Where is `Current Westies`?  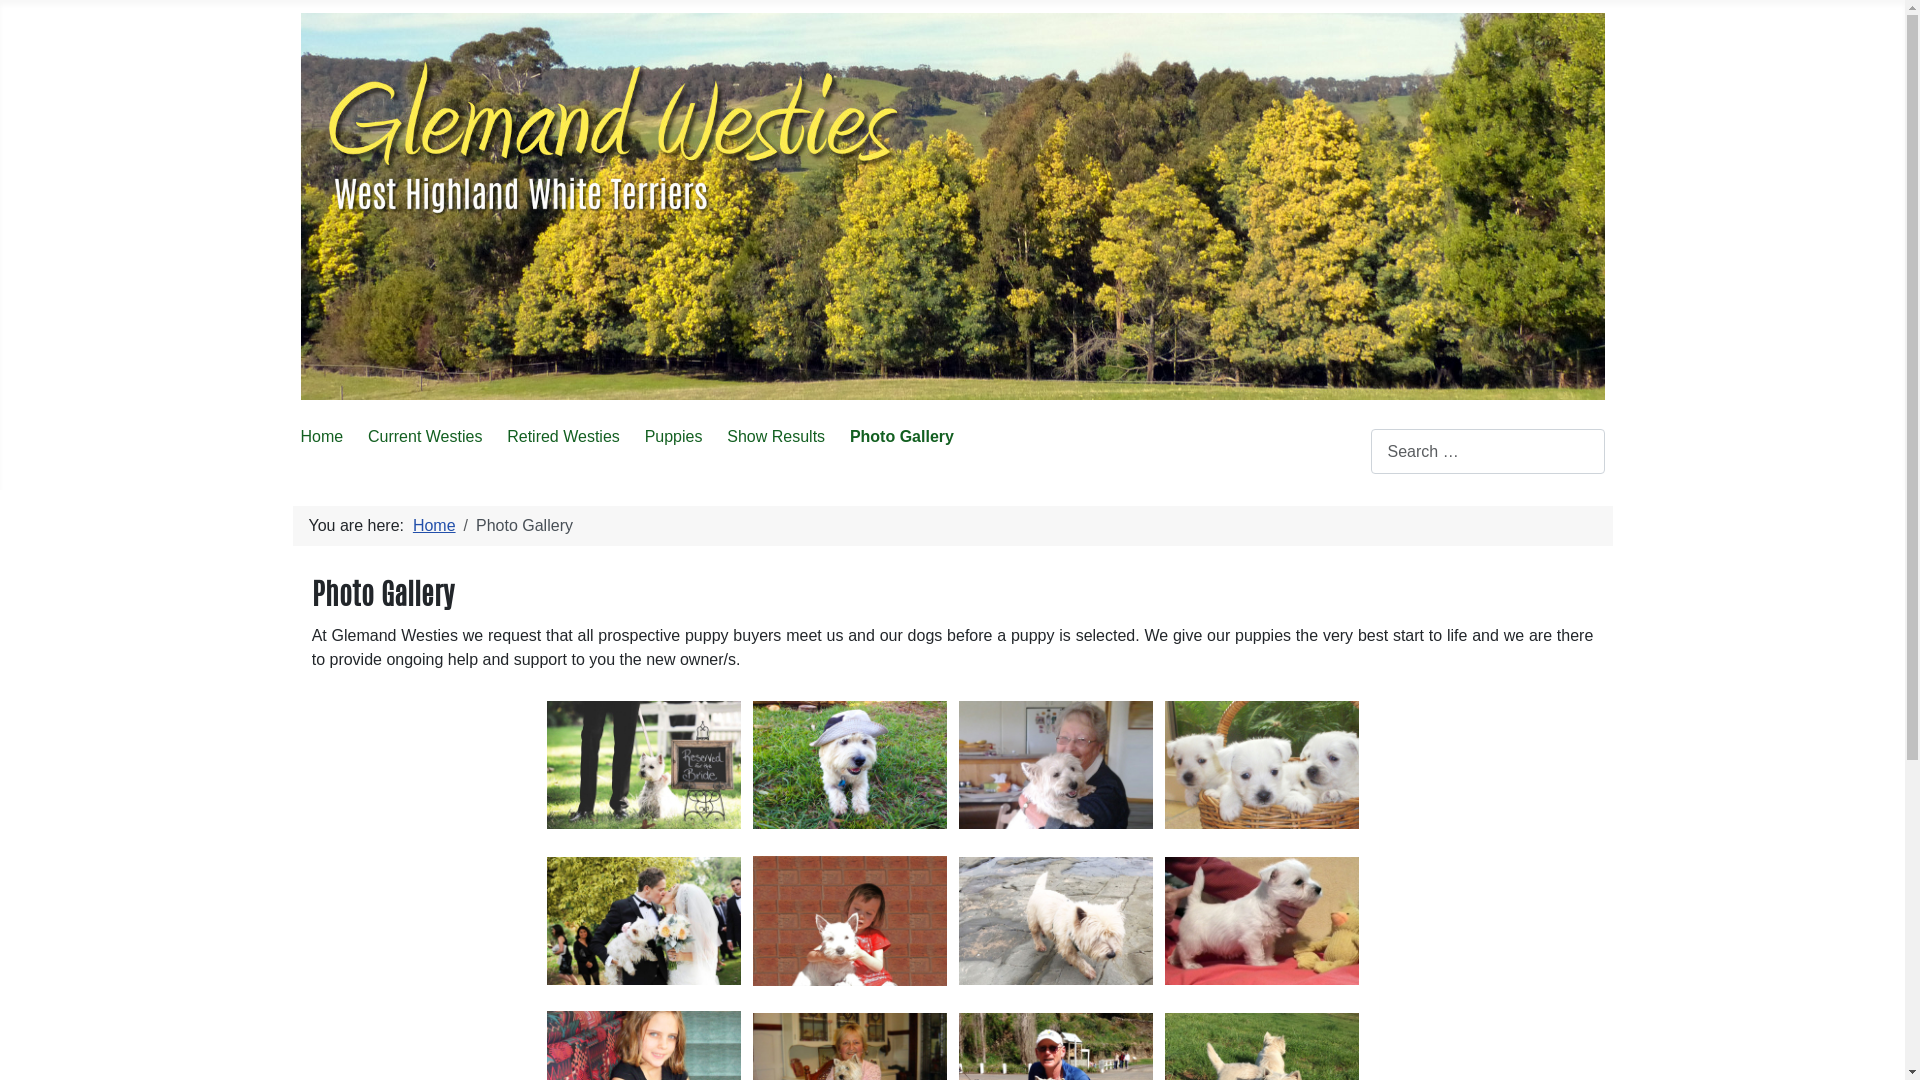 Current Westies is located at coordinates (425, 436).